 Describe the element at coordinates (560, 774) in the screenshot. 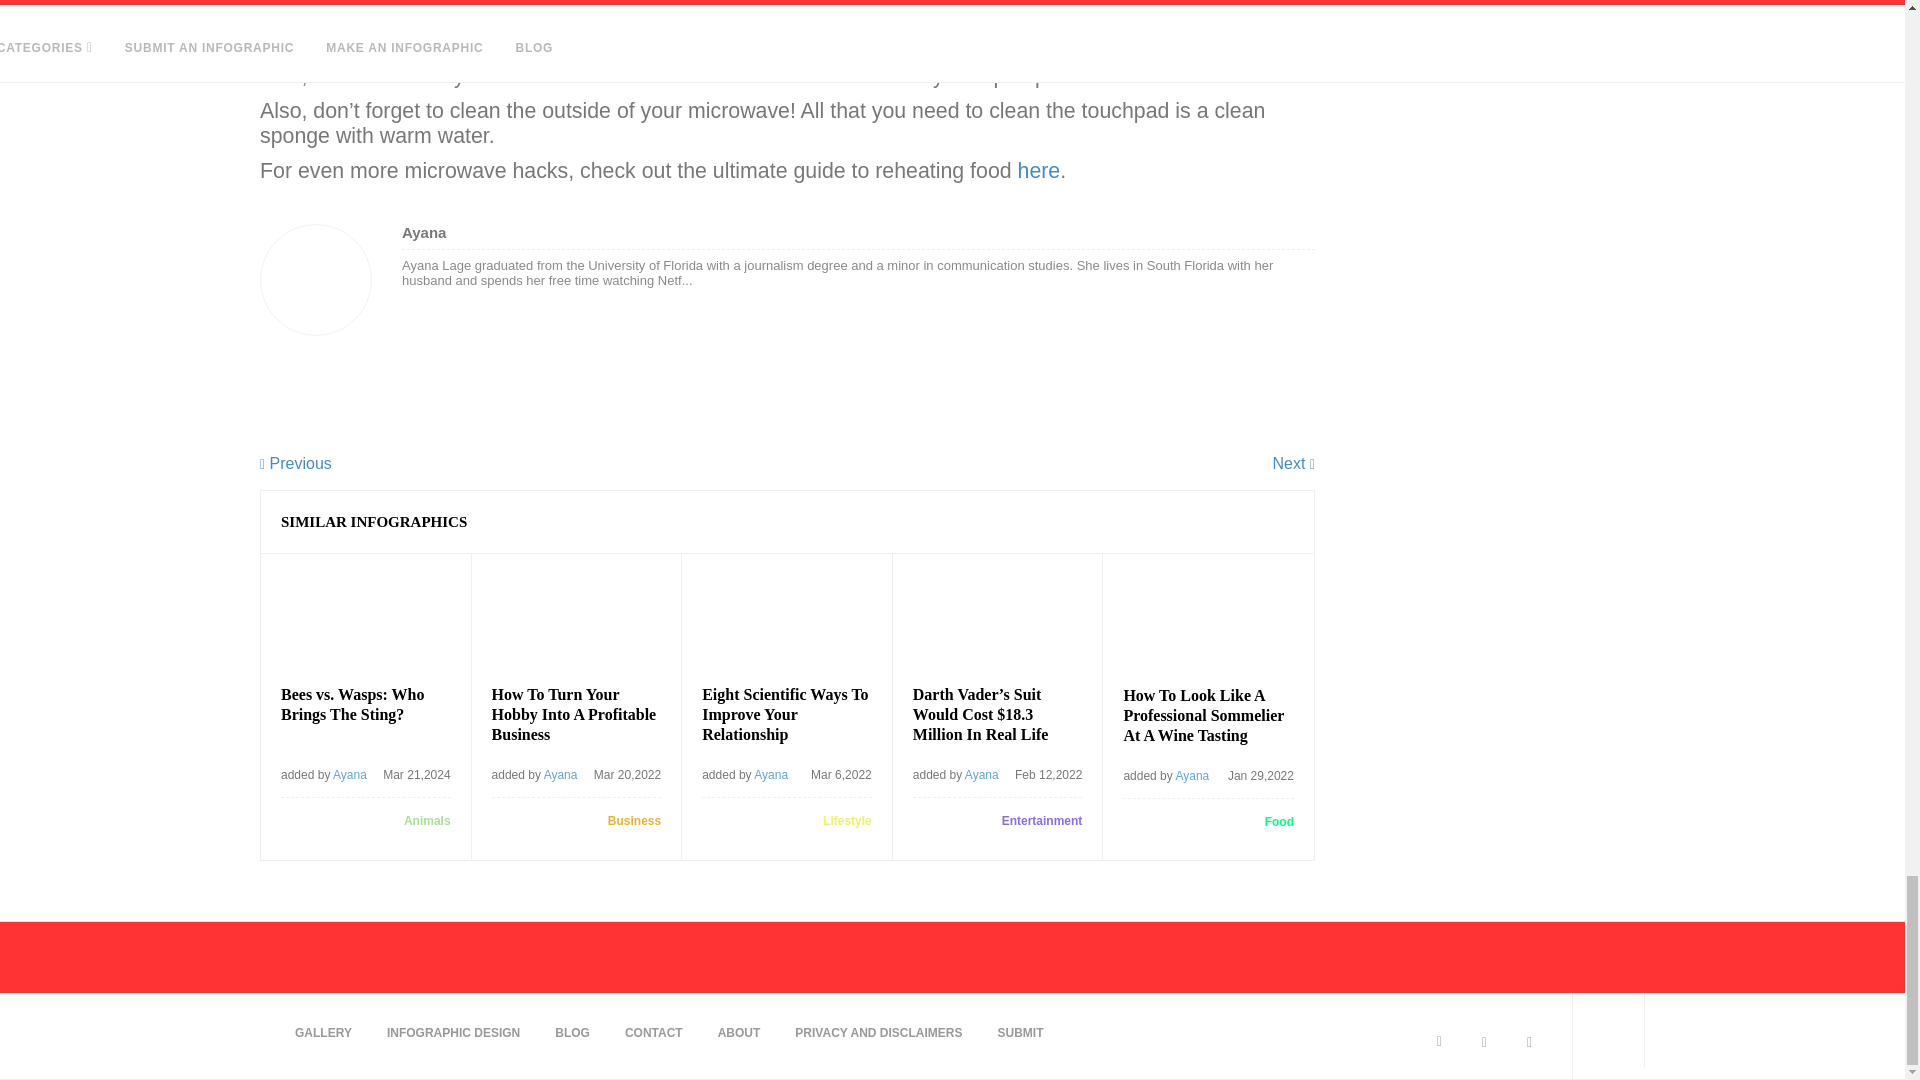

I see `Posts by Ayana` at that location.